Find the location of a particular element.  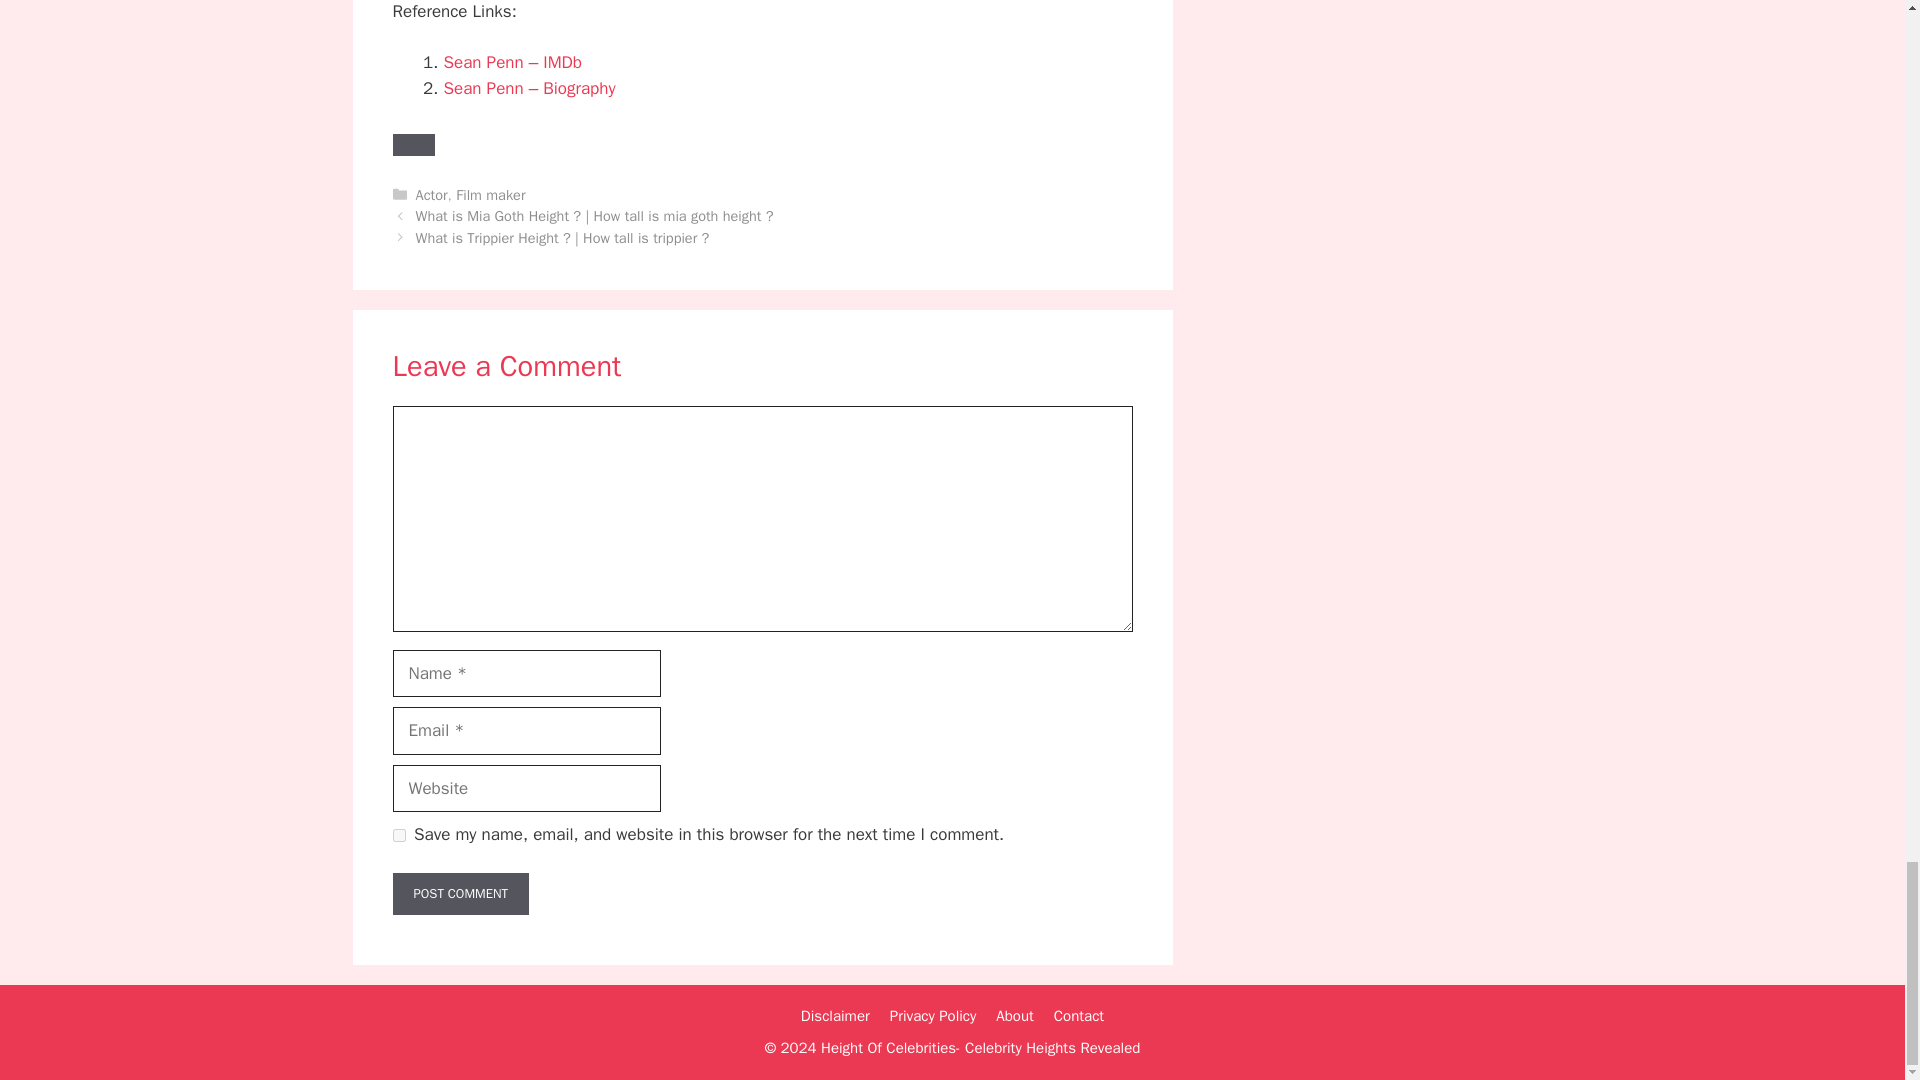

Post Comment is located at coordinates (460, 893).